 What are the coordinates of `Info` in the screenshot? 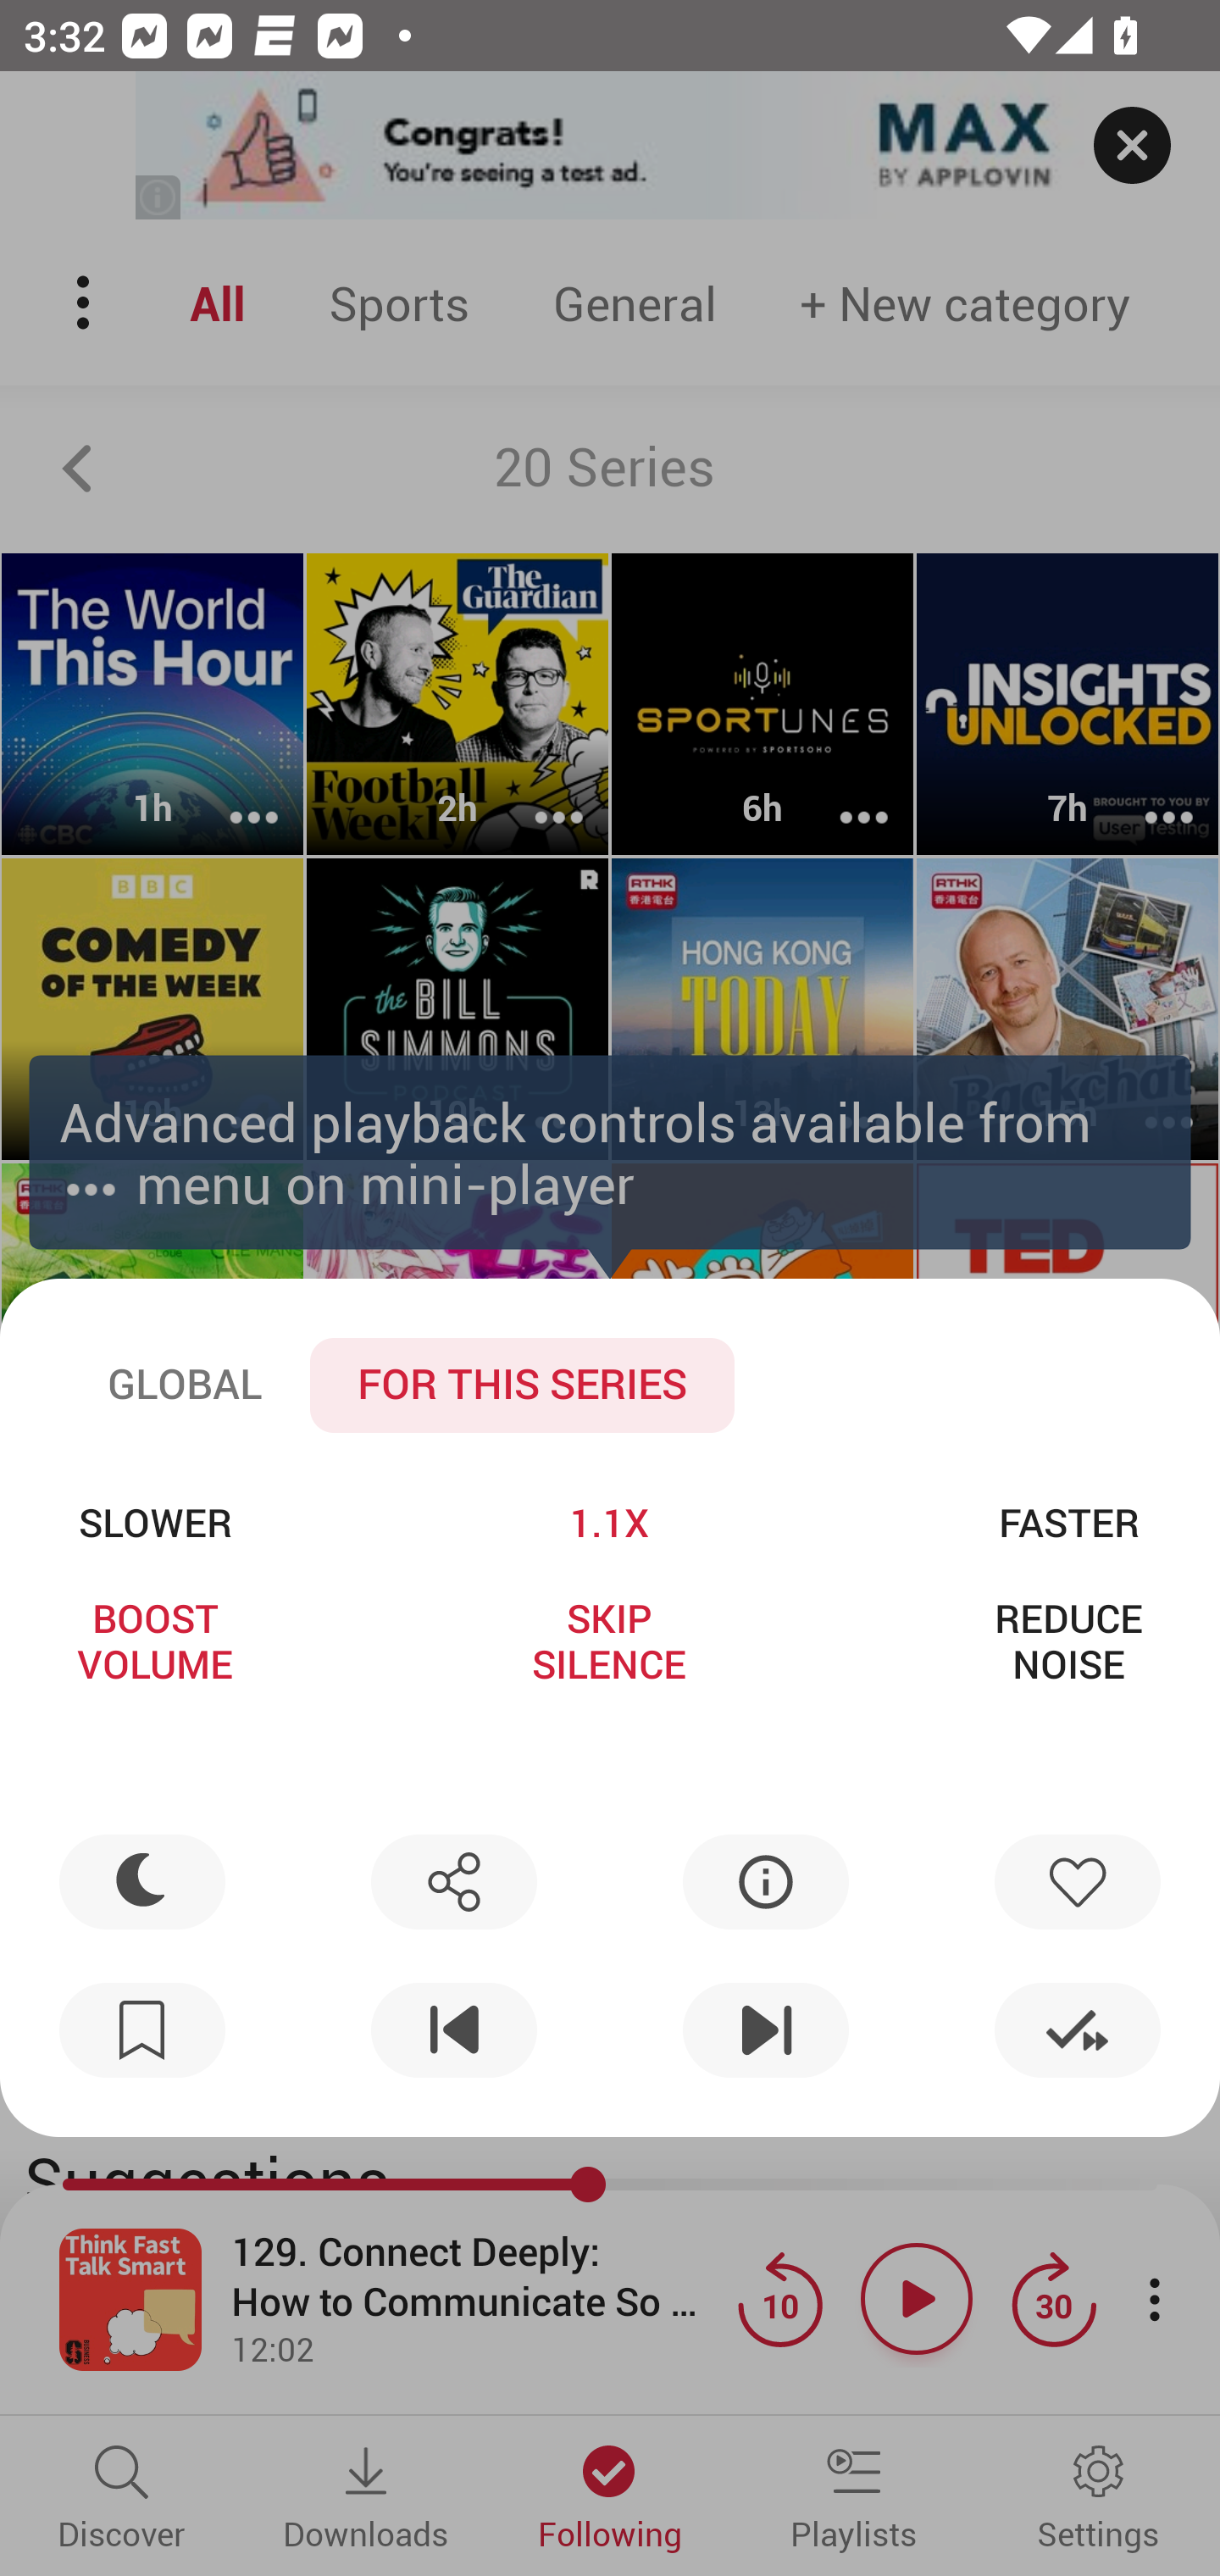 It's located at (766, 1881).